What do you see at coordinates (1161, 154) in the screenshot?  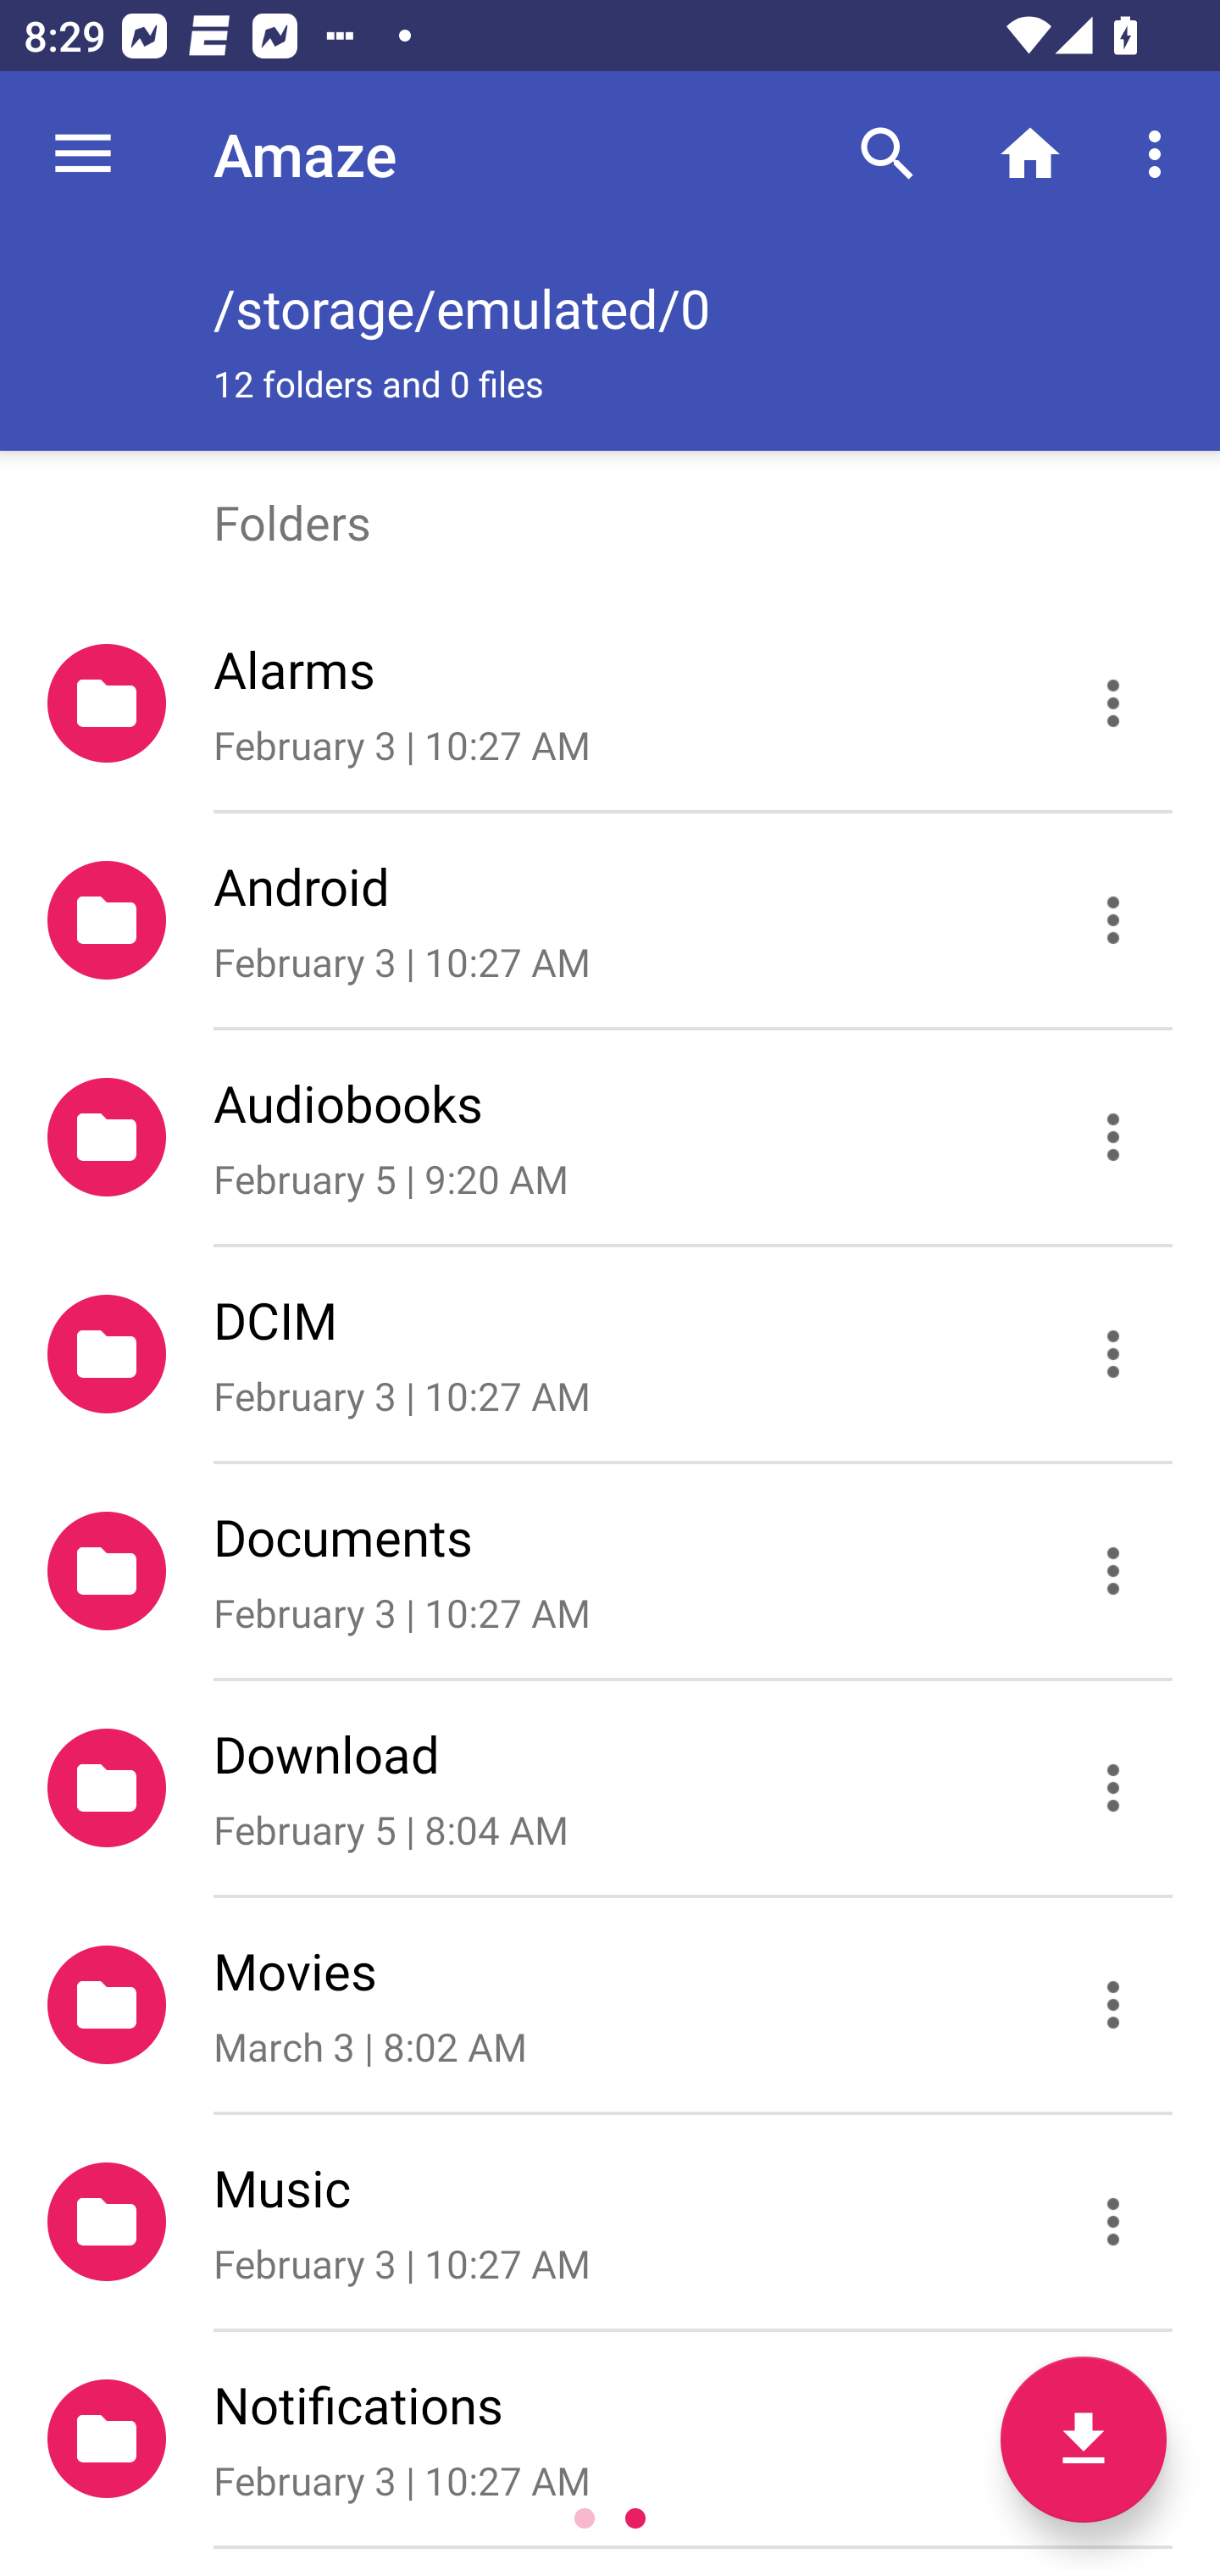 I see `More options` at bounding box center [1161, 154].